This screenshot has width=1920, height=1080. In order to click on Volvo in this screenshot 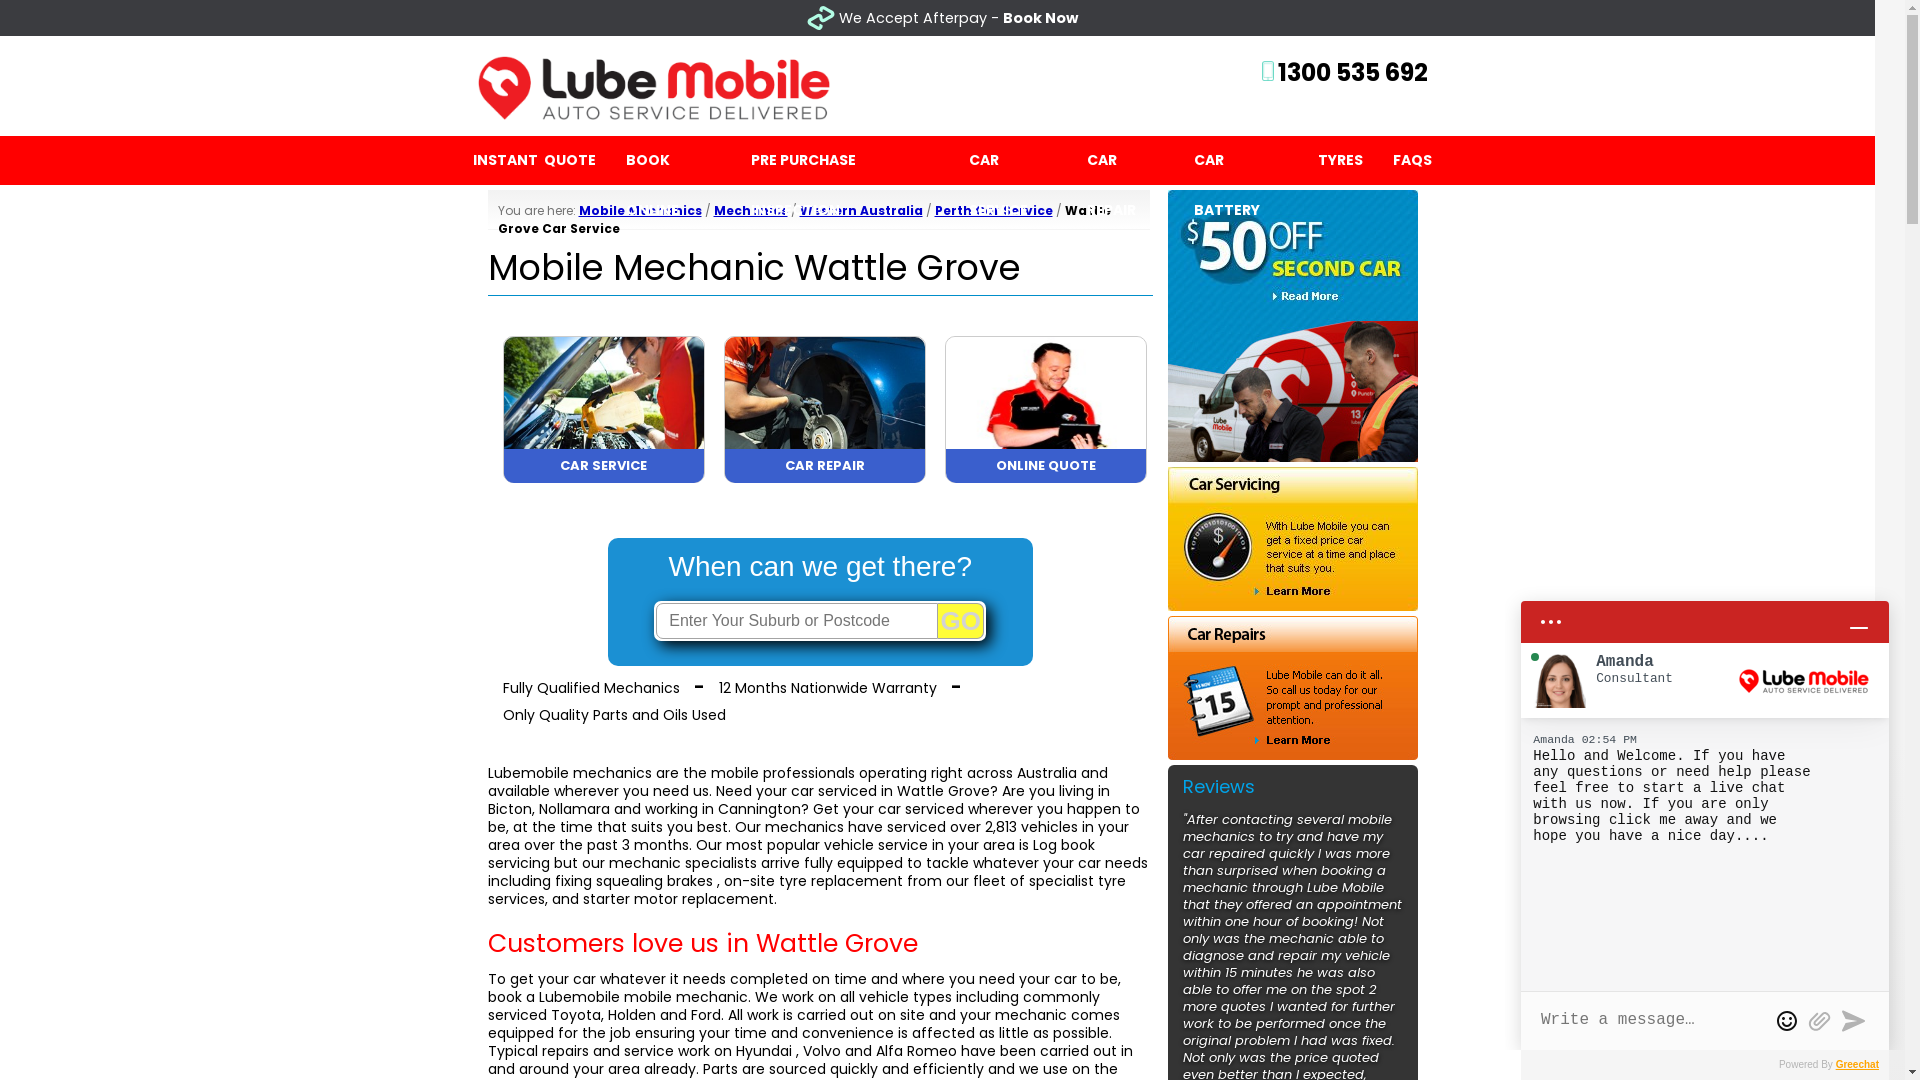, I will do `click(821, 1051)`.